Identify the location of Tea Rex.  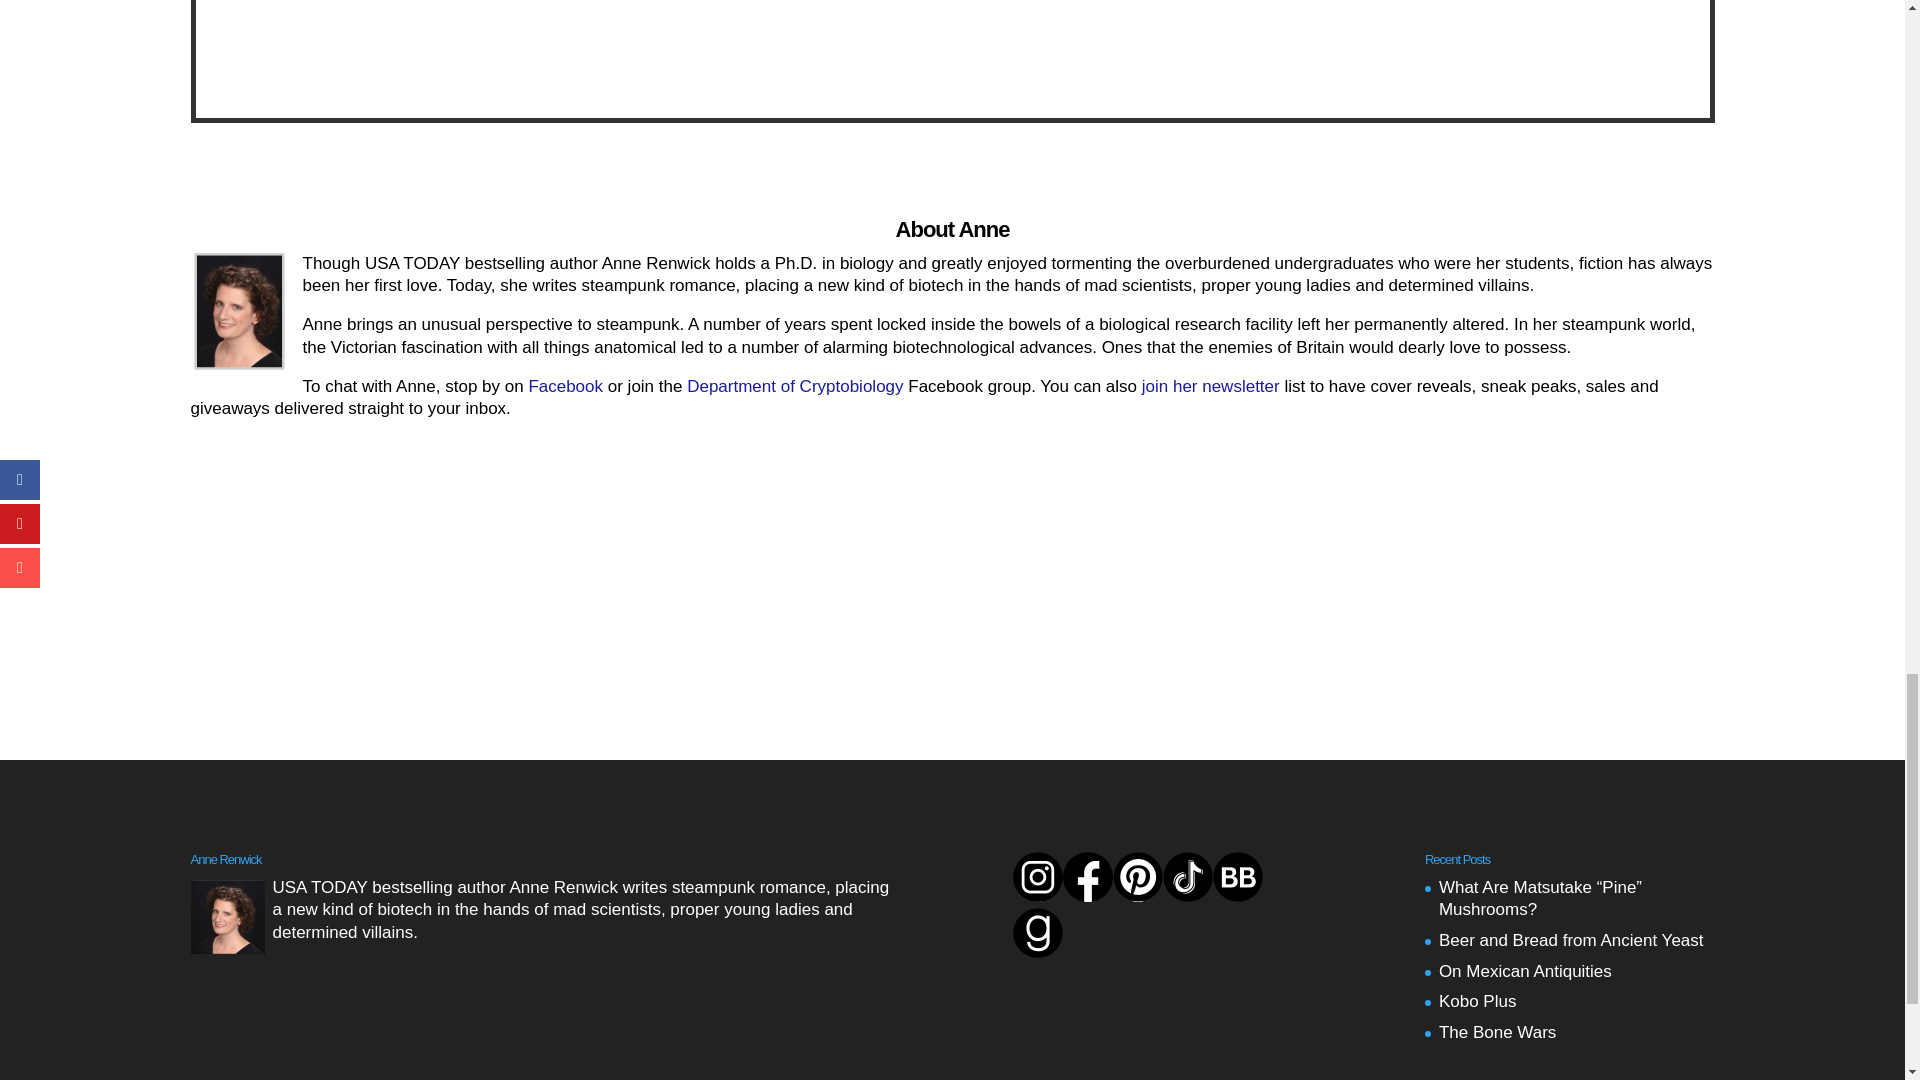
(1498, 46).